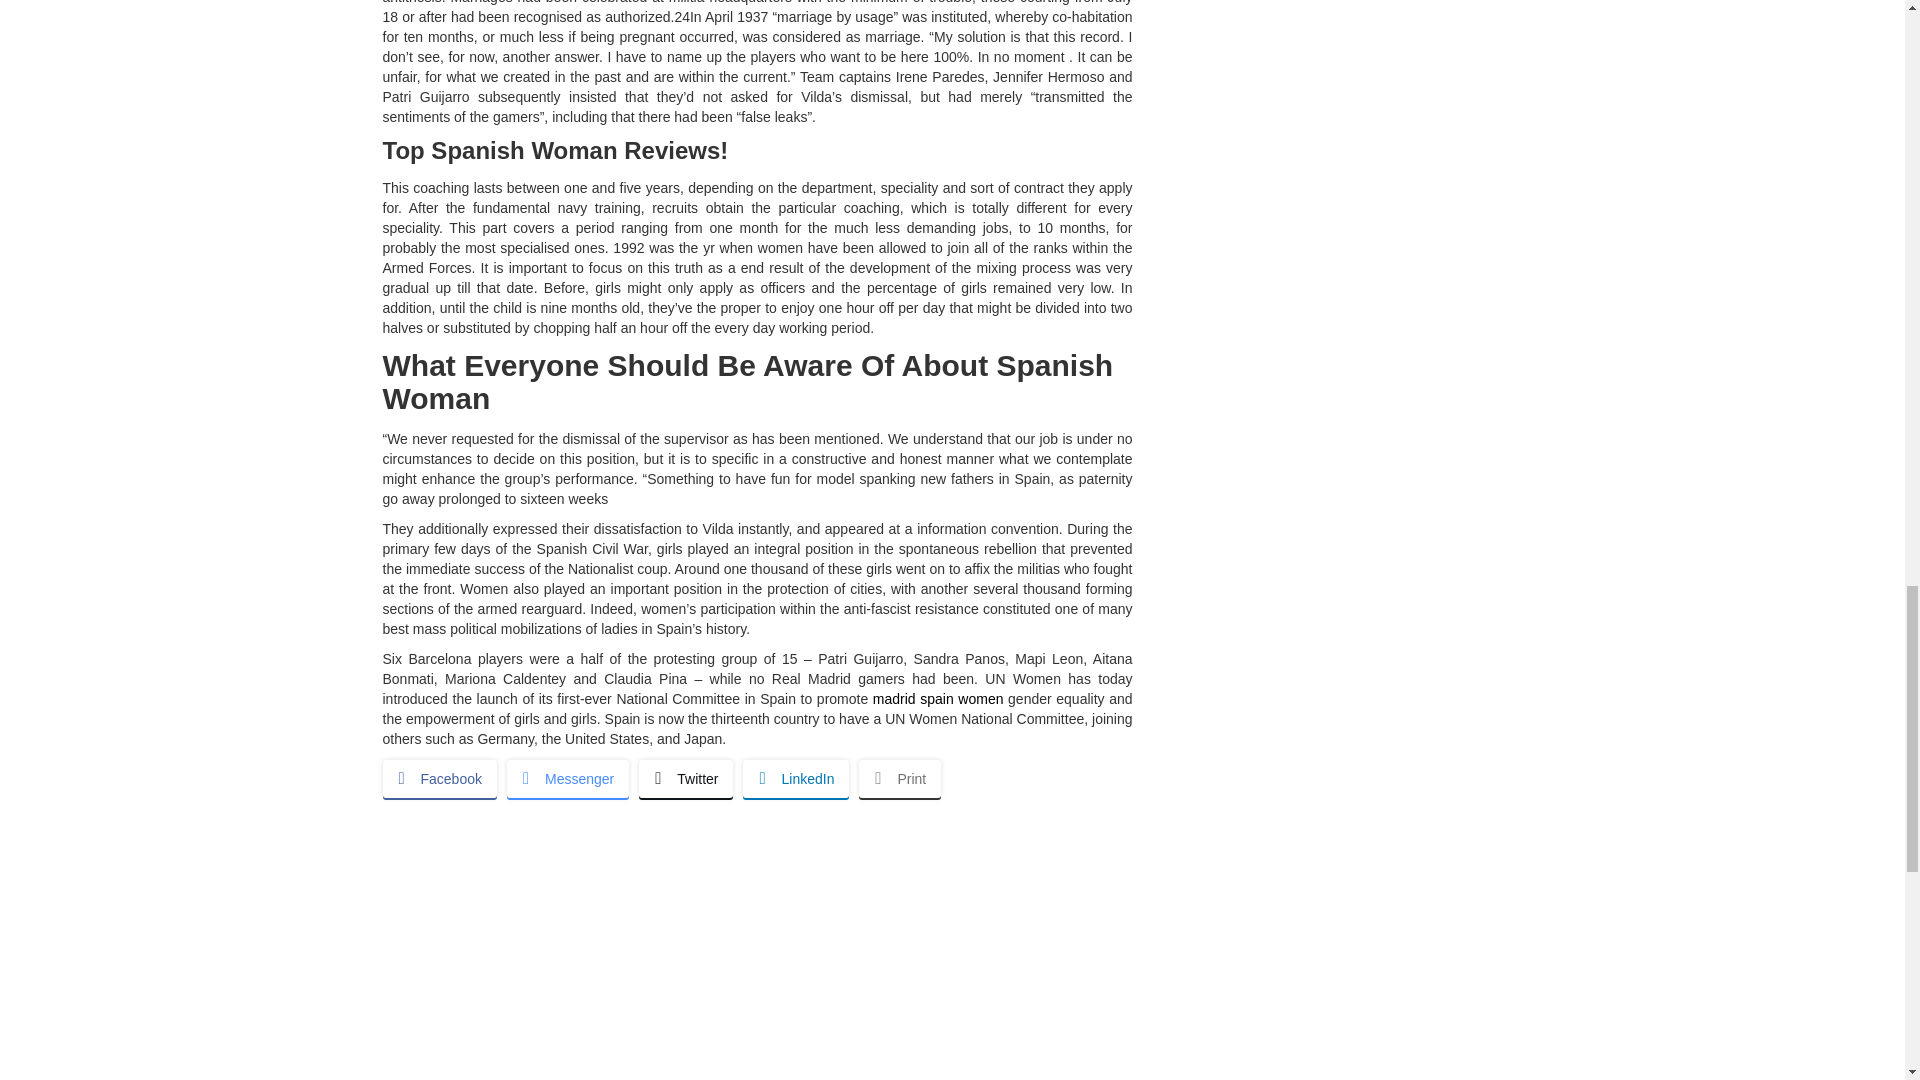 The height and width of the screenshot is (1080, 1920). What do you see at coordinates (938, 699) in the screenshot?
I see `madrid spain women` at bounding box center [938, 699].